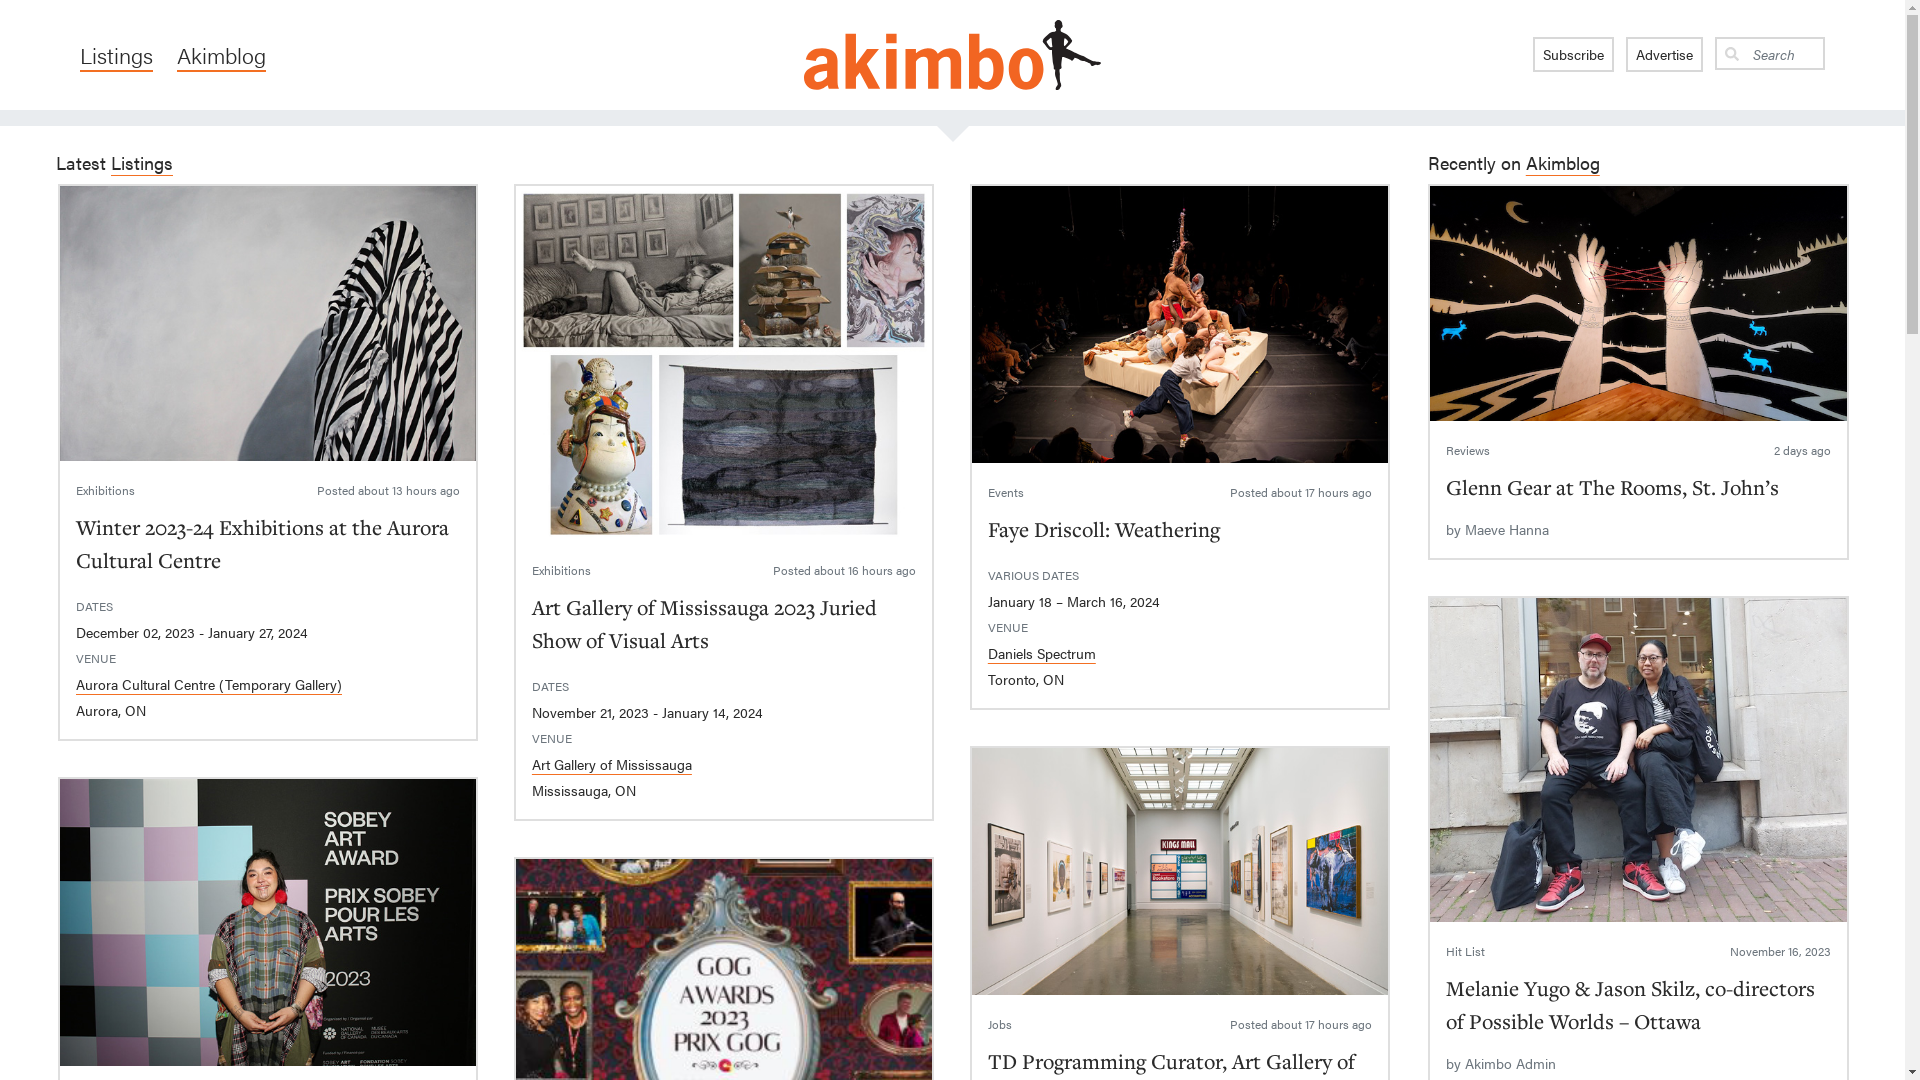 The height and width of the screenshot is (1080, 1920). Describe the element at coordinates (562, 570) in the screenshot. I see `Exhibitions` at that location.